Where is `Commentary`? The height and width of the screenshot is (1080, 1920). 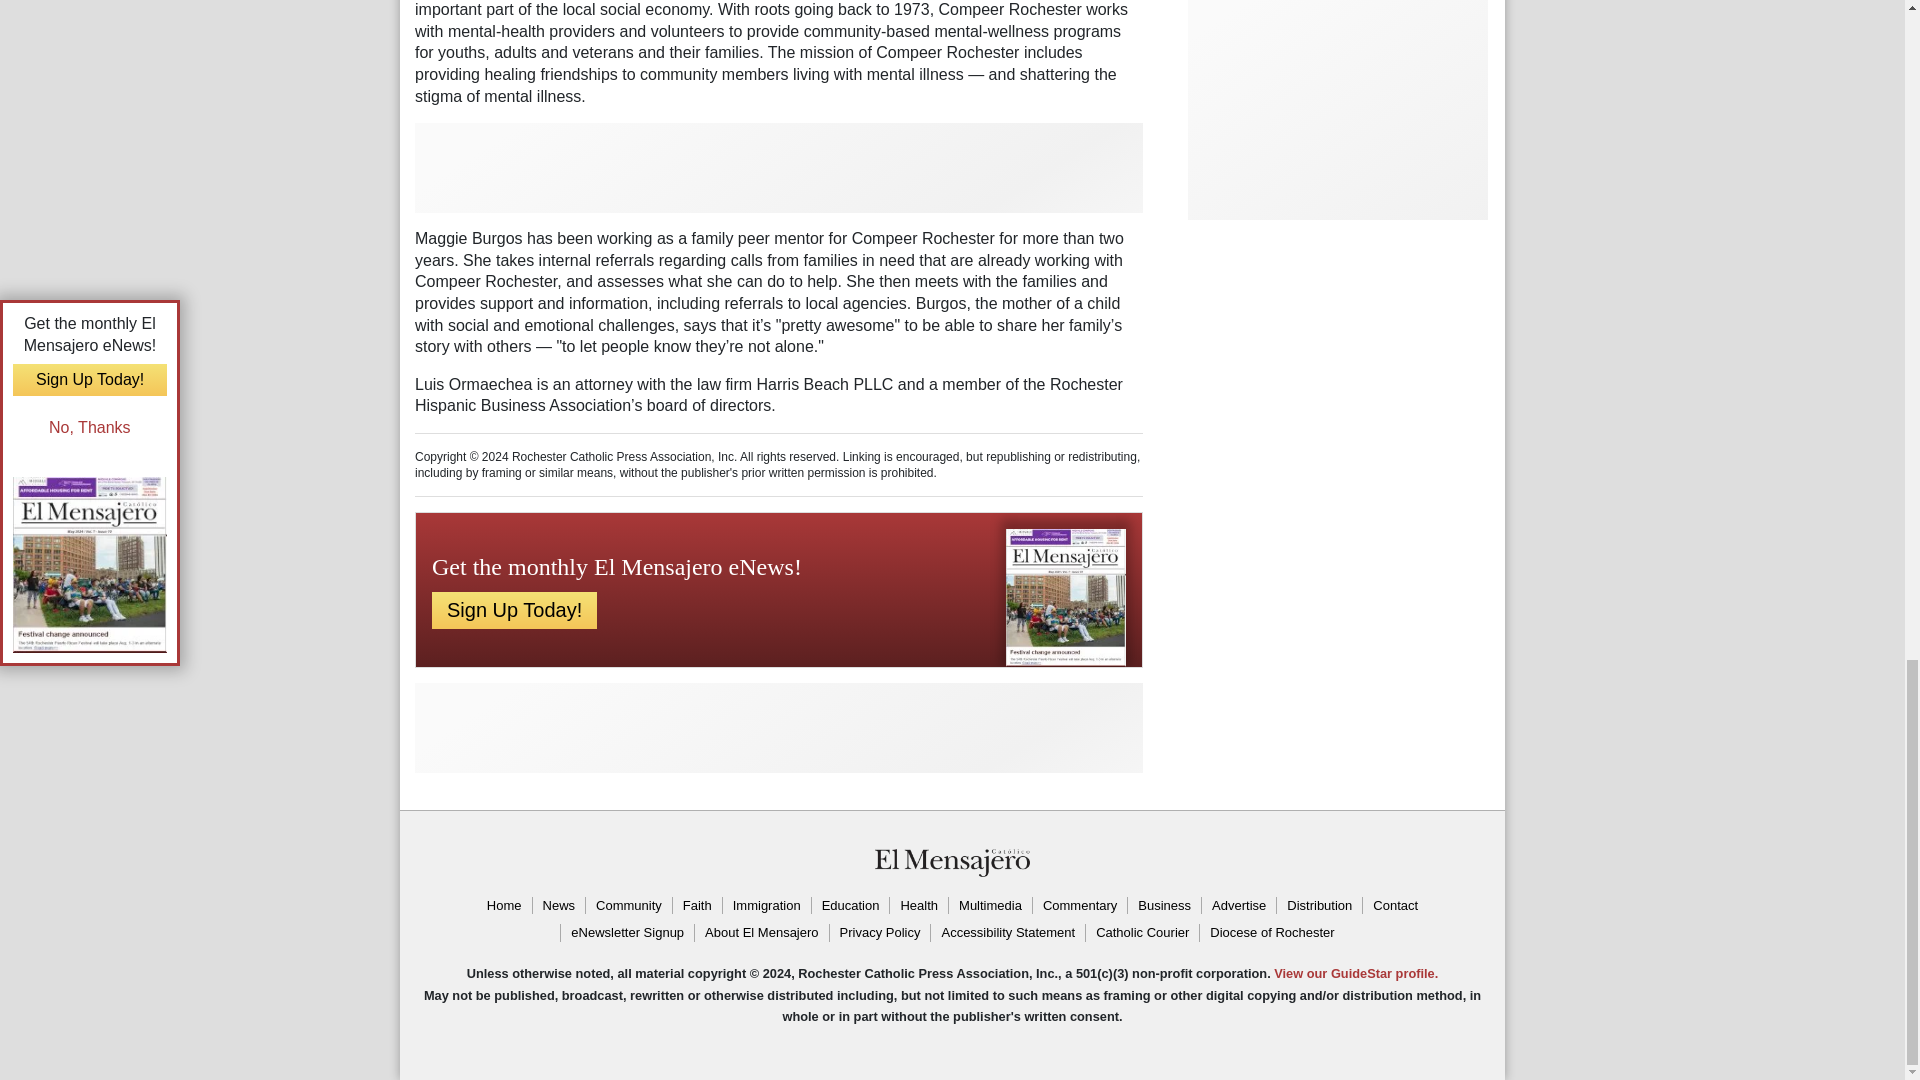
Commentary is located at coordinates (1080, 906).